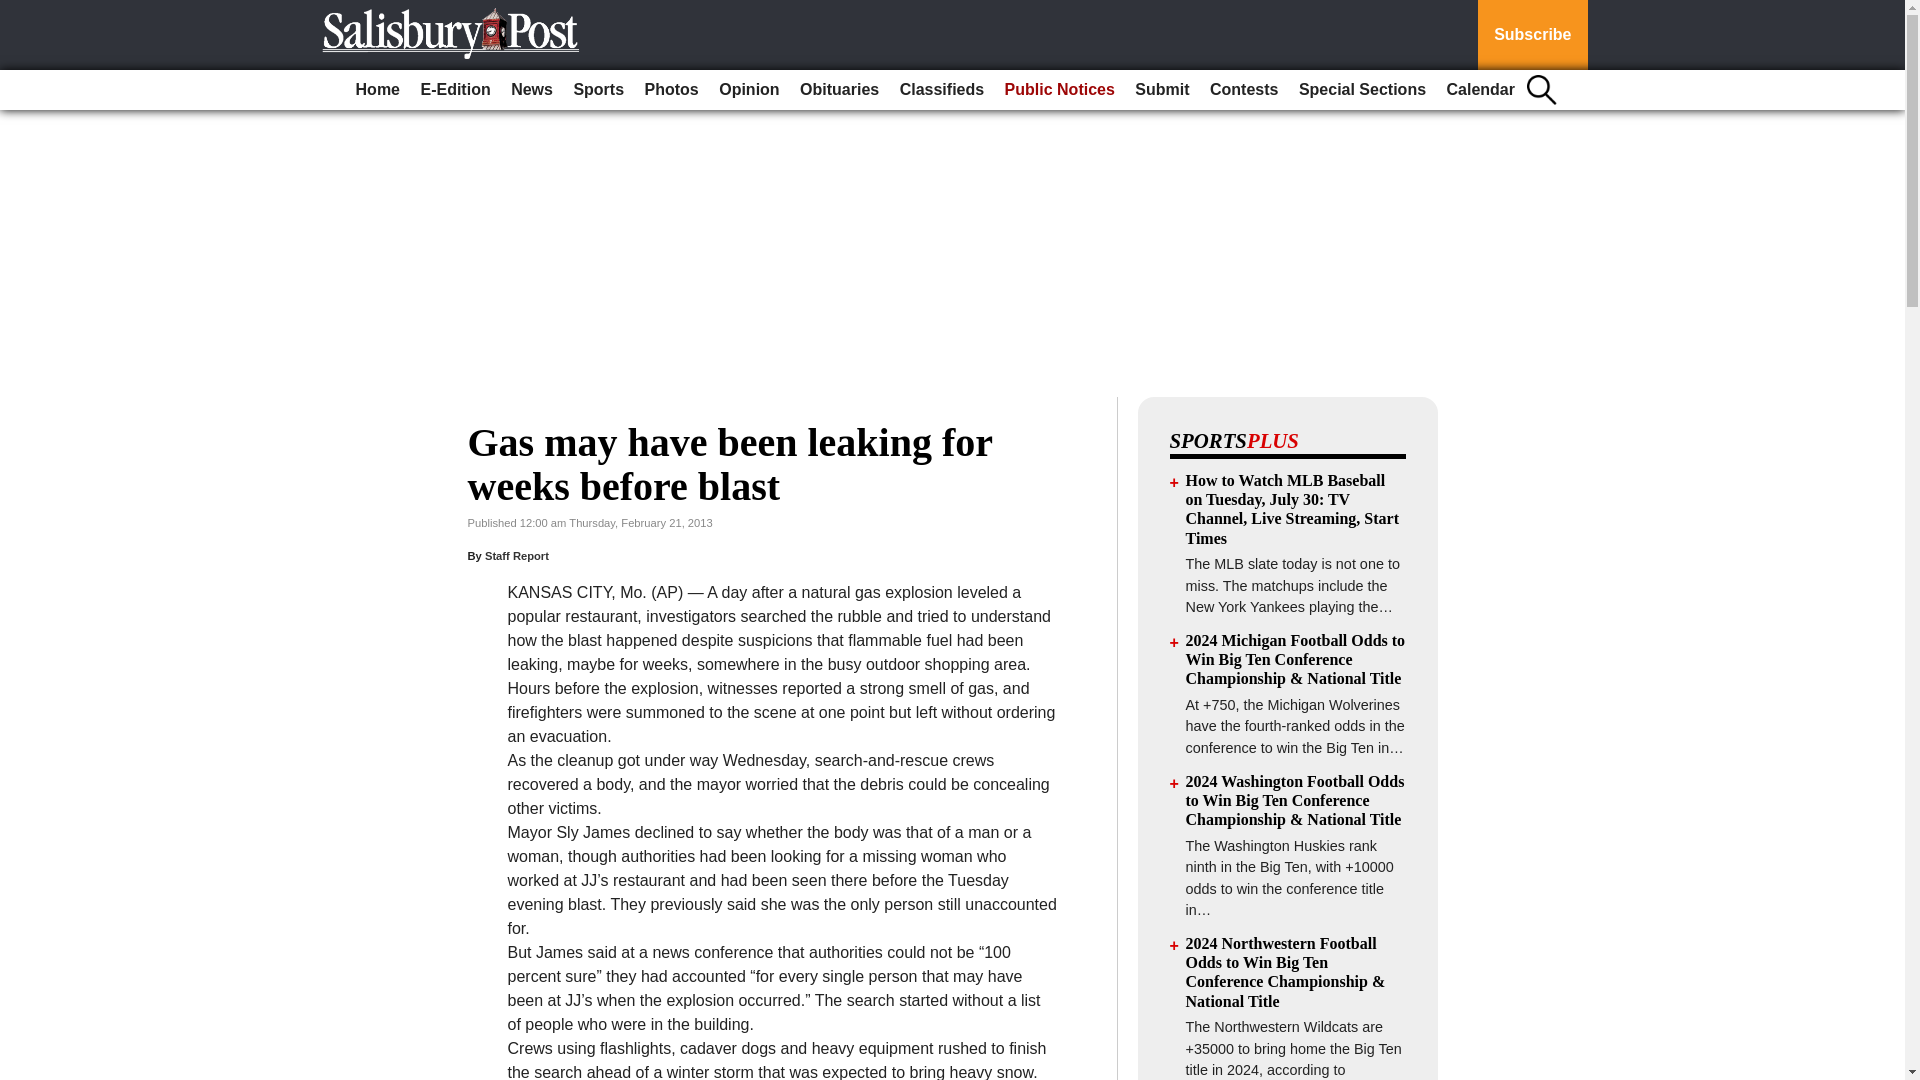 This screenshot has width=1920, height=1080. Describe the element at coordinates (672, 90) in the screenshot. I see `Photos` at that location.